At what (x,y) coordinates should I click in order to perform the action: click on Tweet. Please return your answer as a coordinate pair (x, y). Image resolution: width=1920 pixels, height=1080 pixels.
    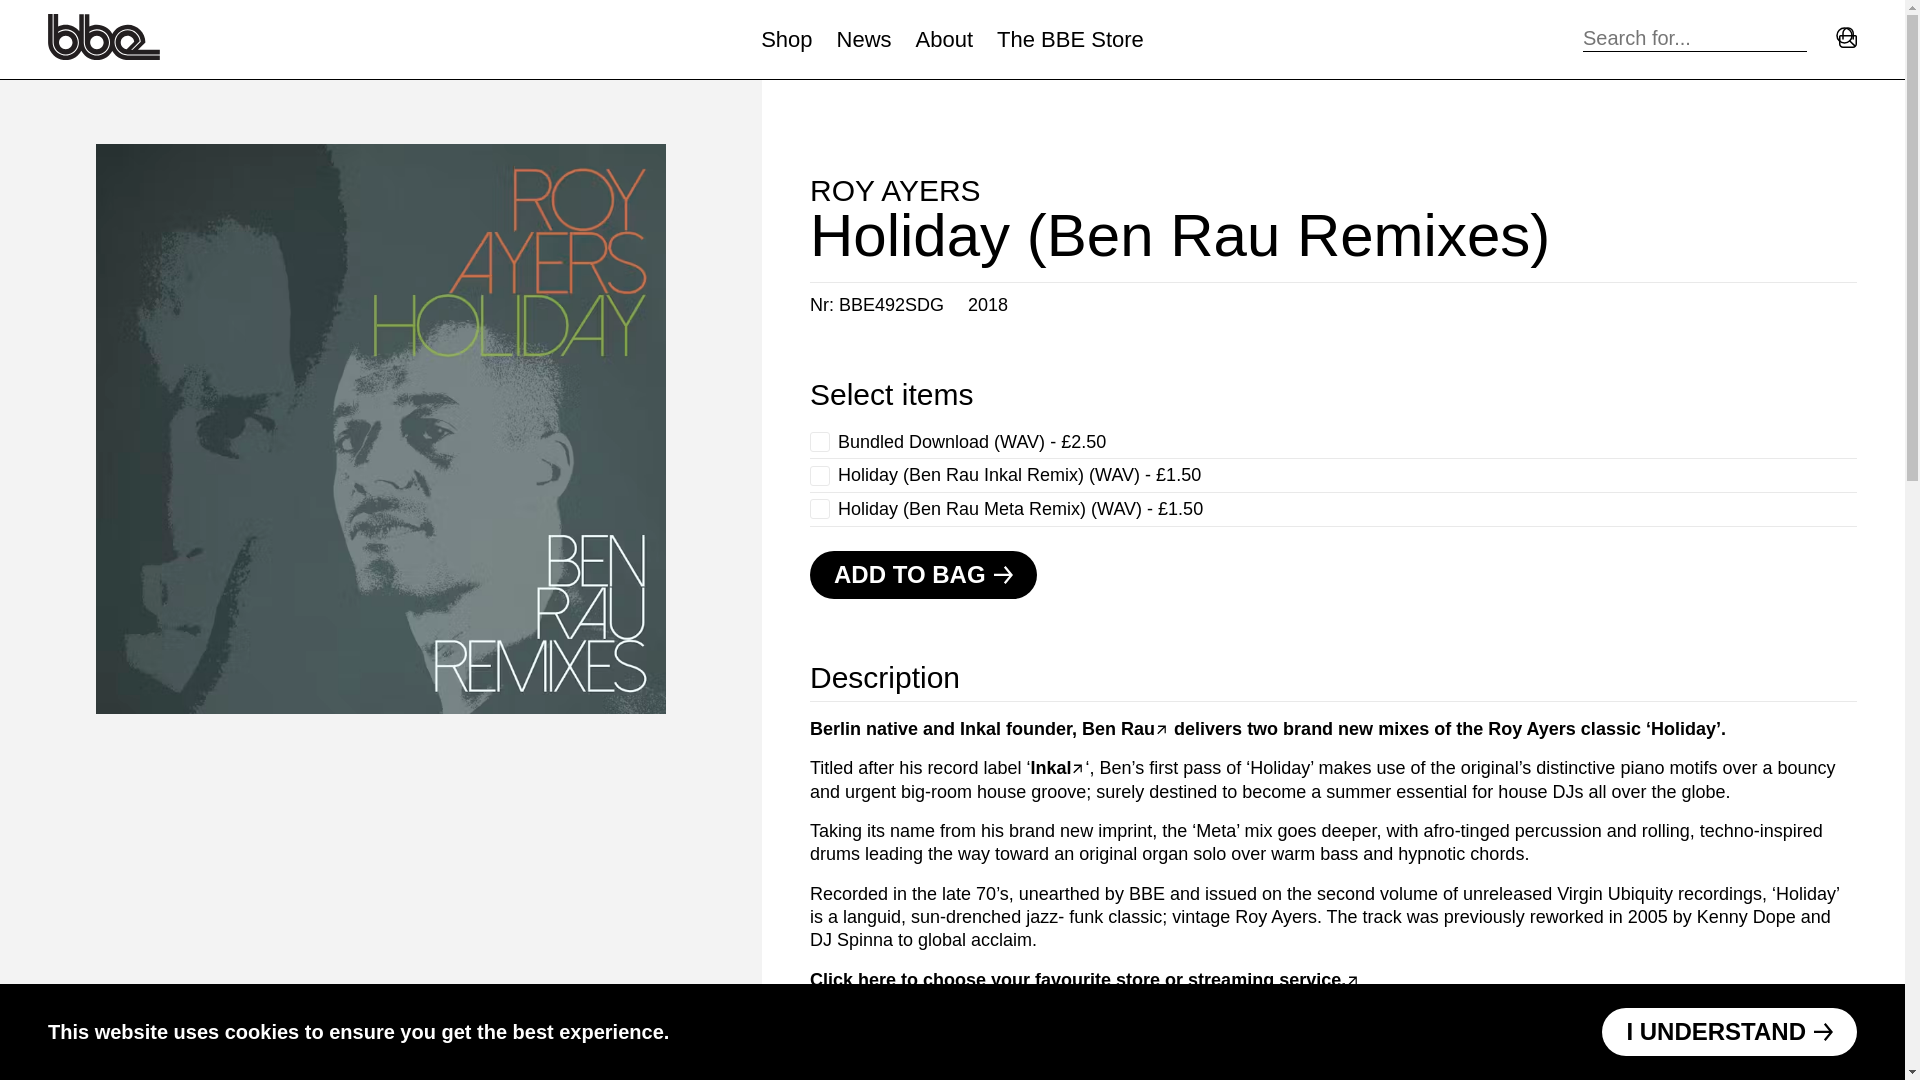
    Looking at the image, I should click on (938, 1059).